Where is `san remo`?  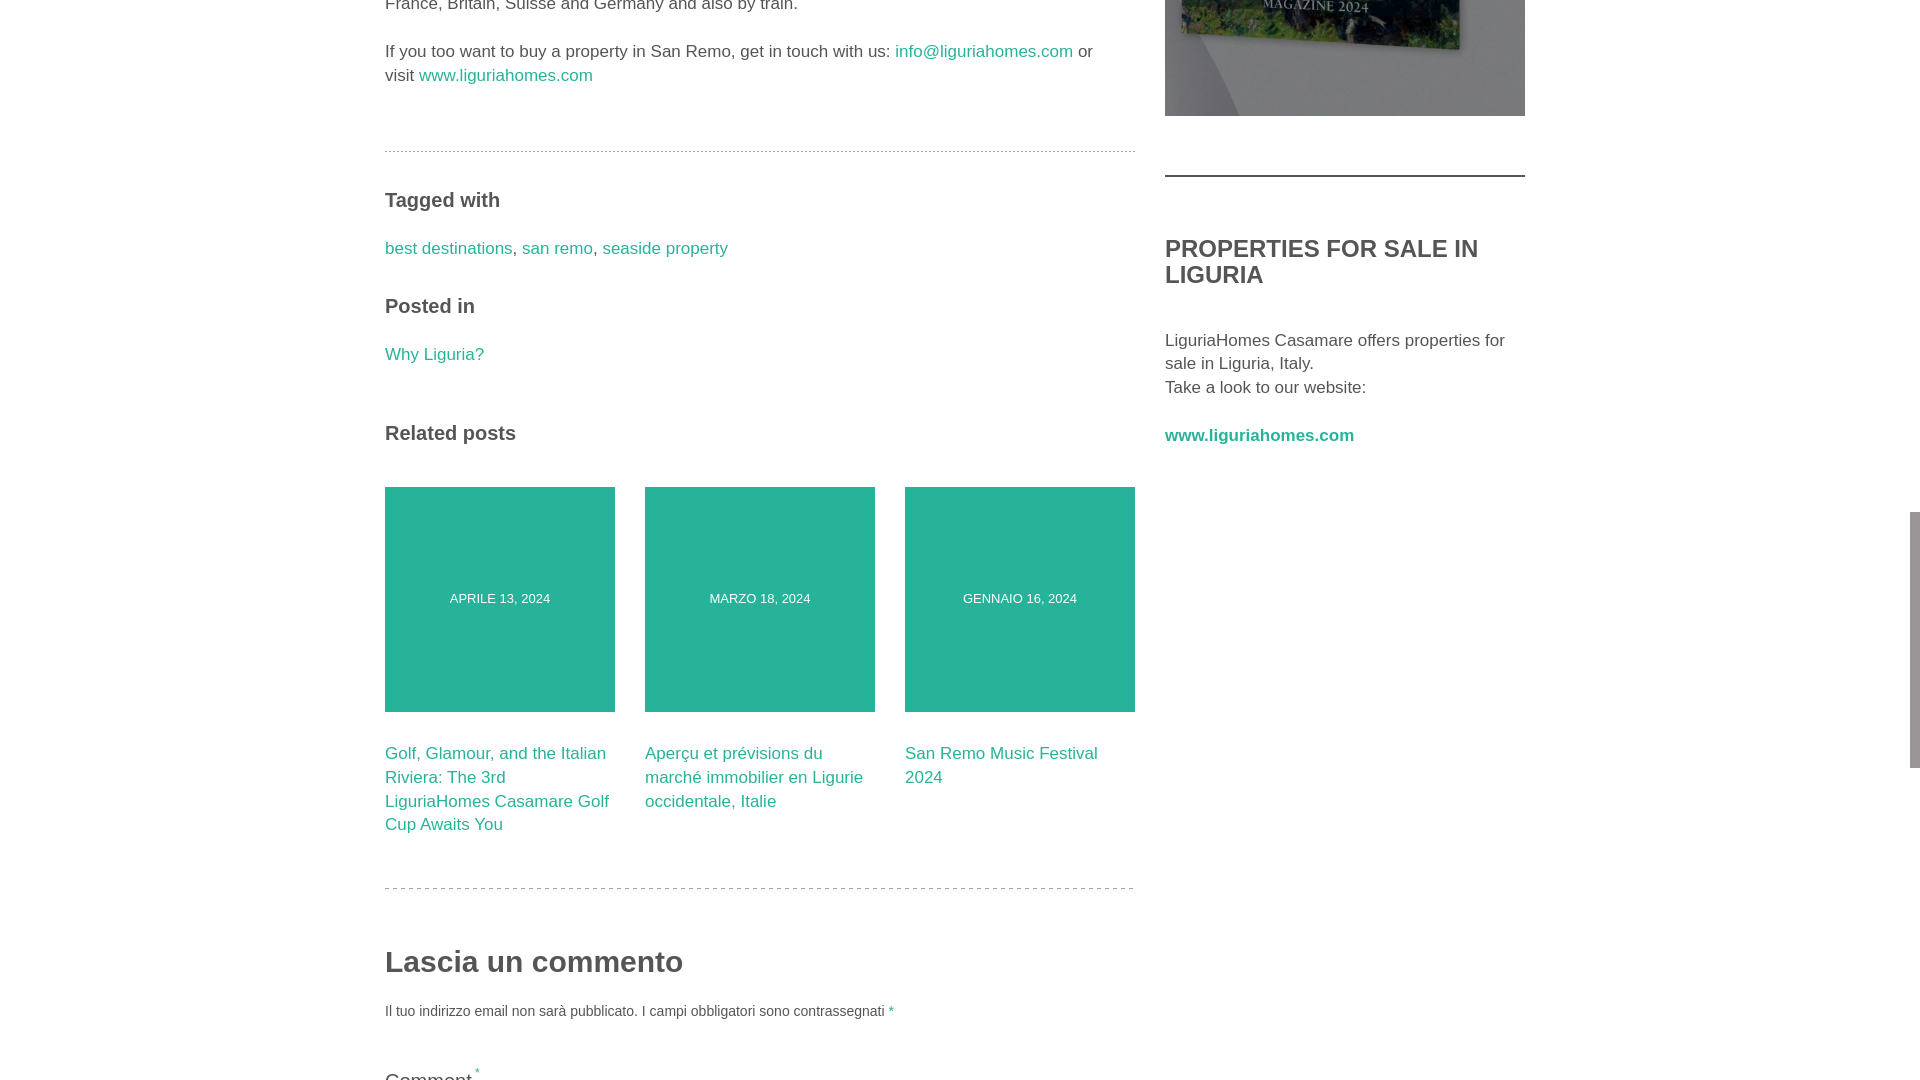
san remo is located at coordinates (558, 248).